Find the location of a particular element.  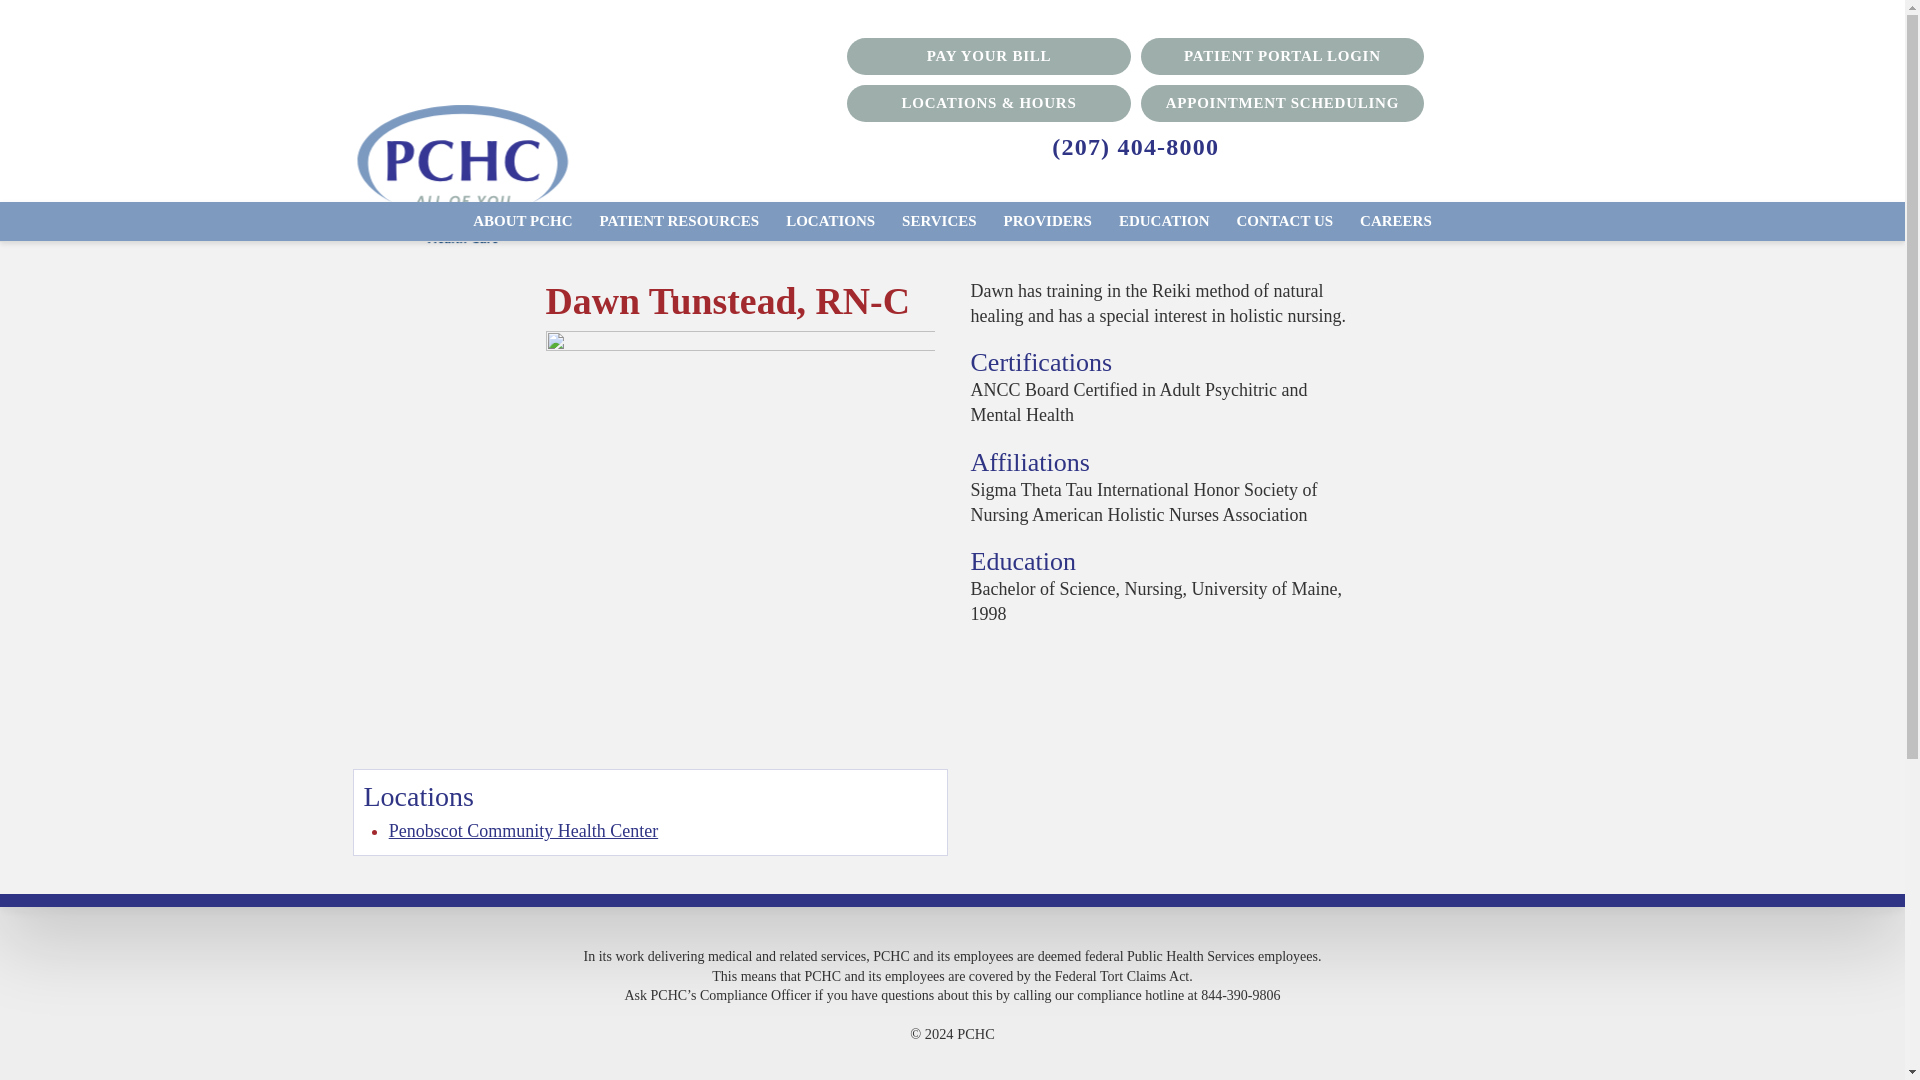

LOCATIONS is located at coordinates (830, 220).